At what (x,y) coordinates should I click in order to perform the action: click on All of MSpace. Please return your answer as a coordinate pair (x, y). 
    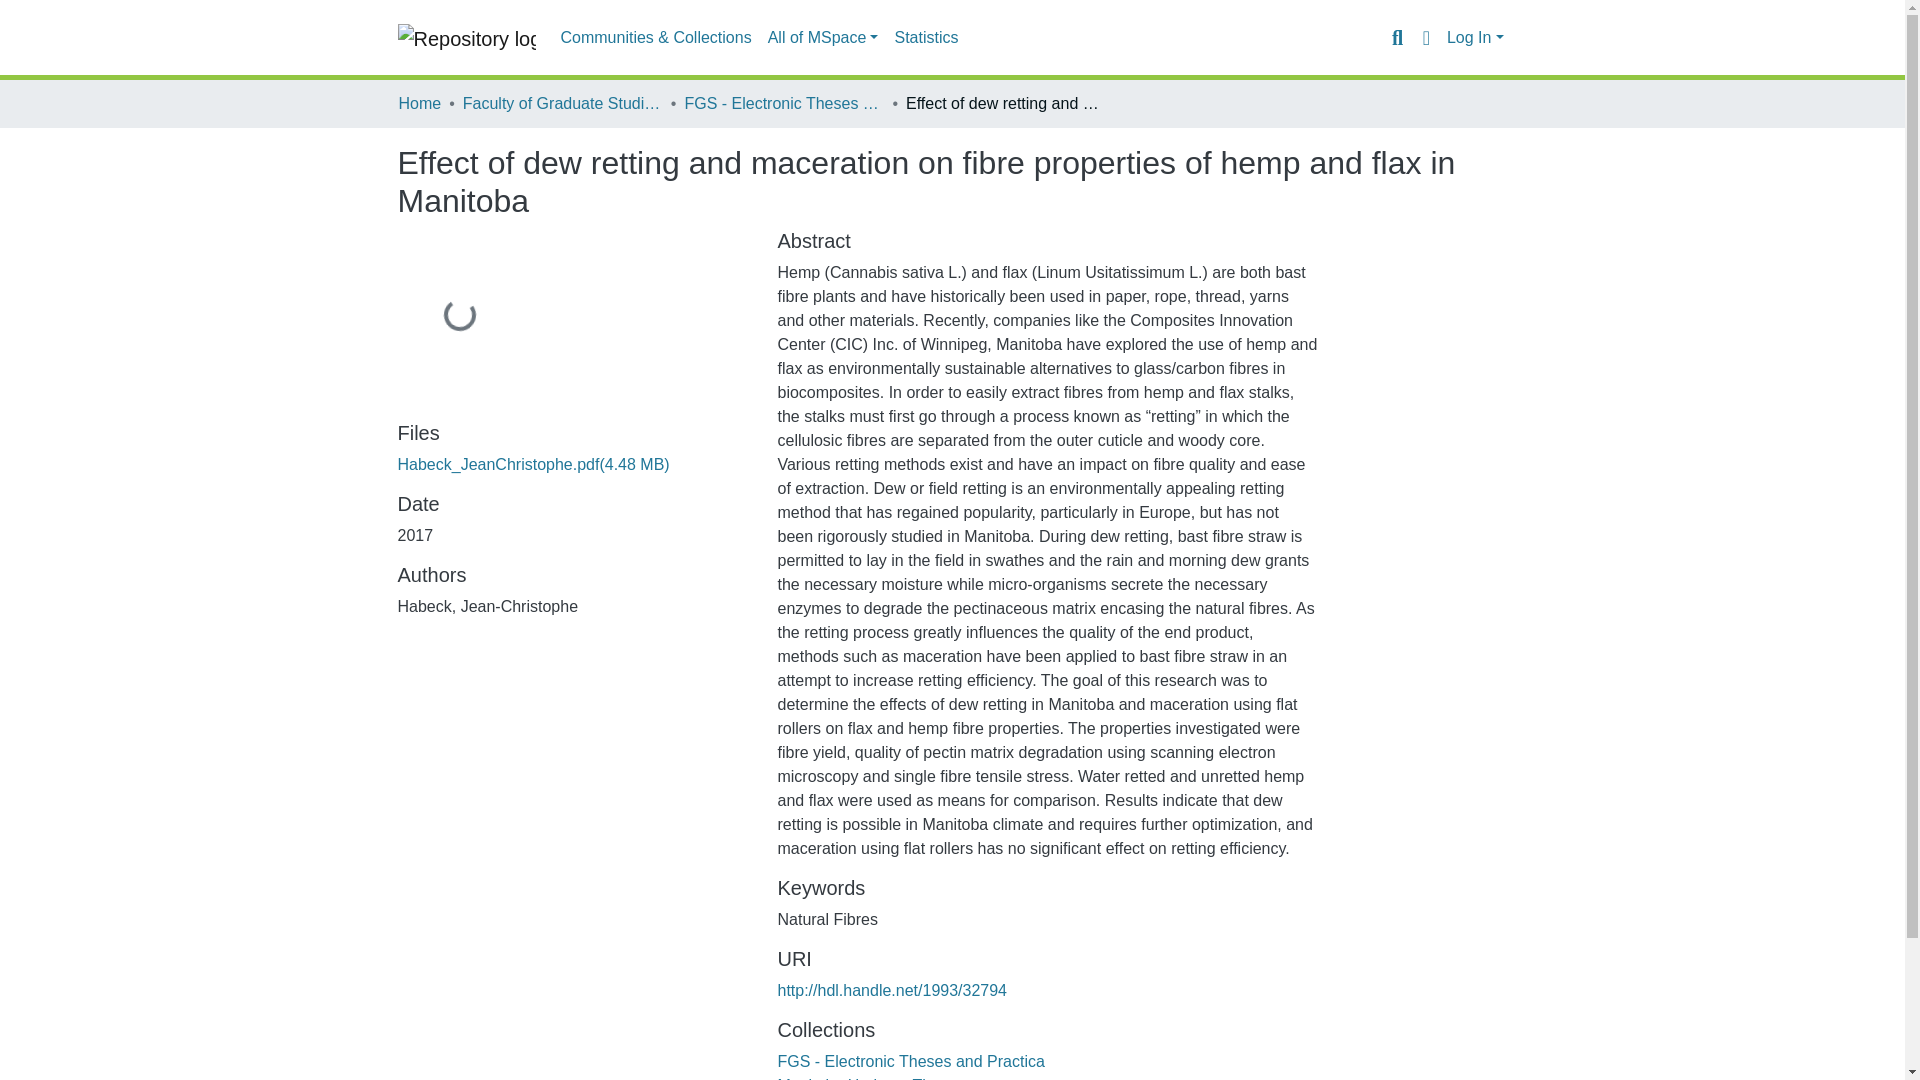
    Looking at the image, I should click on (824, 38).